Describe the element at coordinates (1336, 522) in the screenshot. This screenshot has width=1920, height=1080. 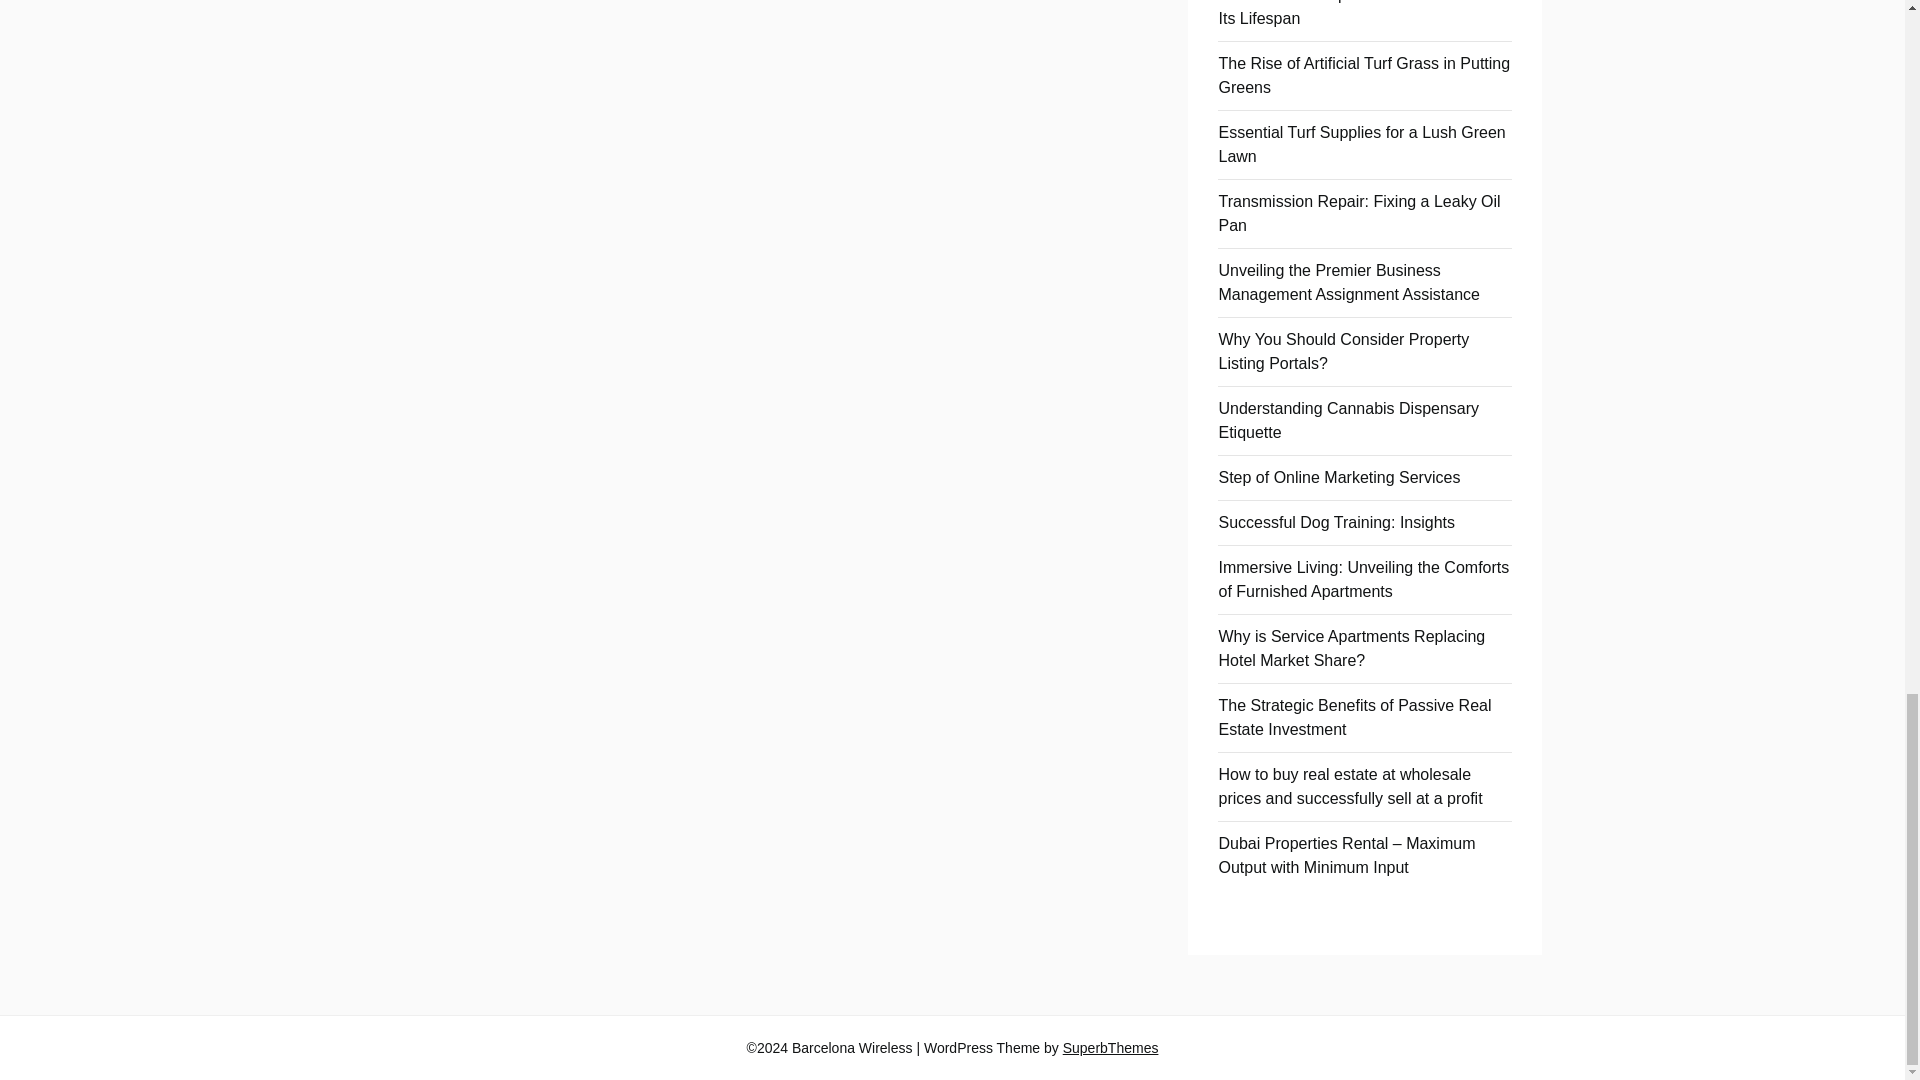
I see `Successful Dog Training: Insights` at that location.